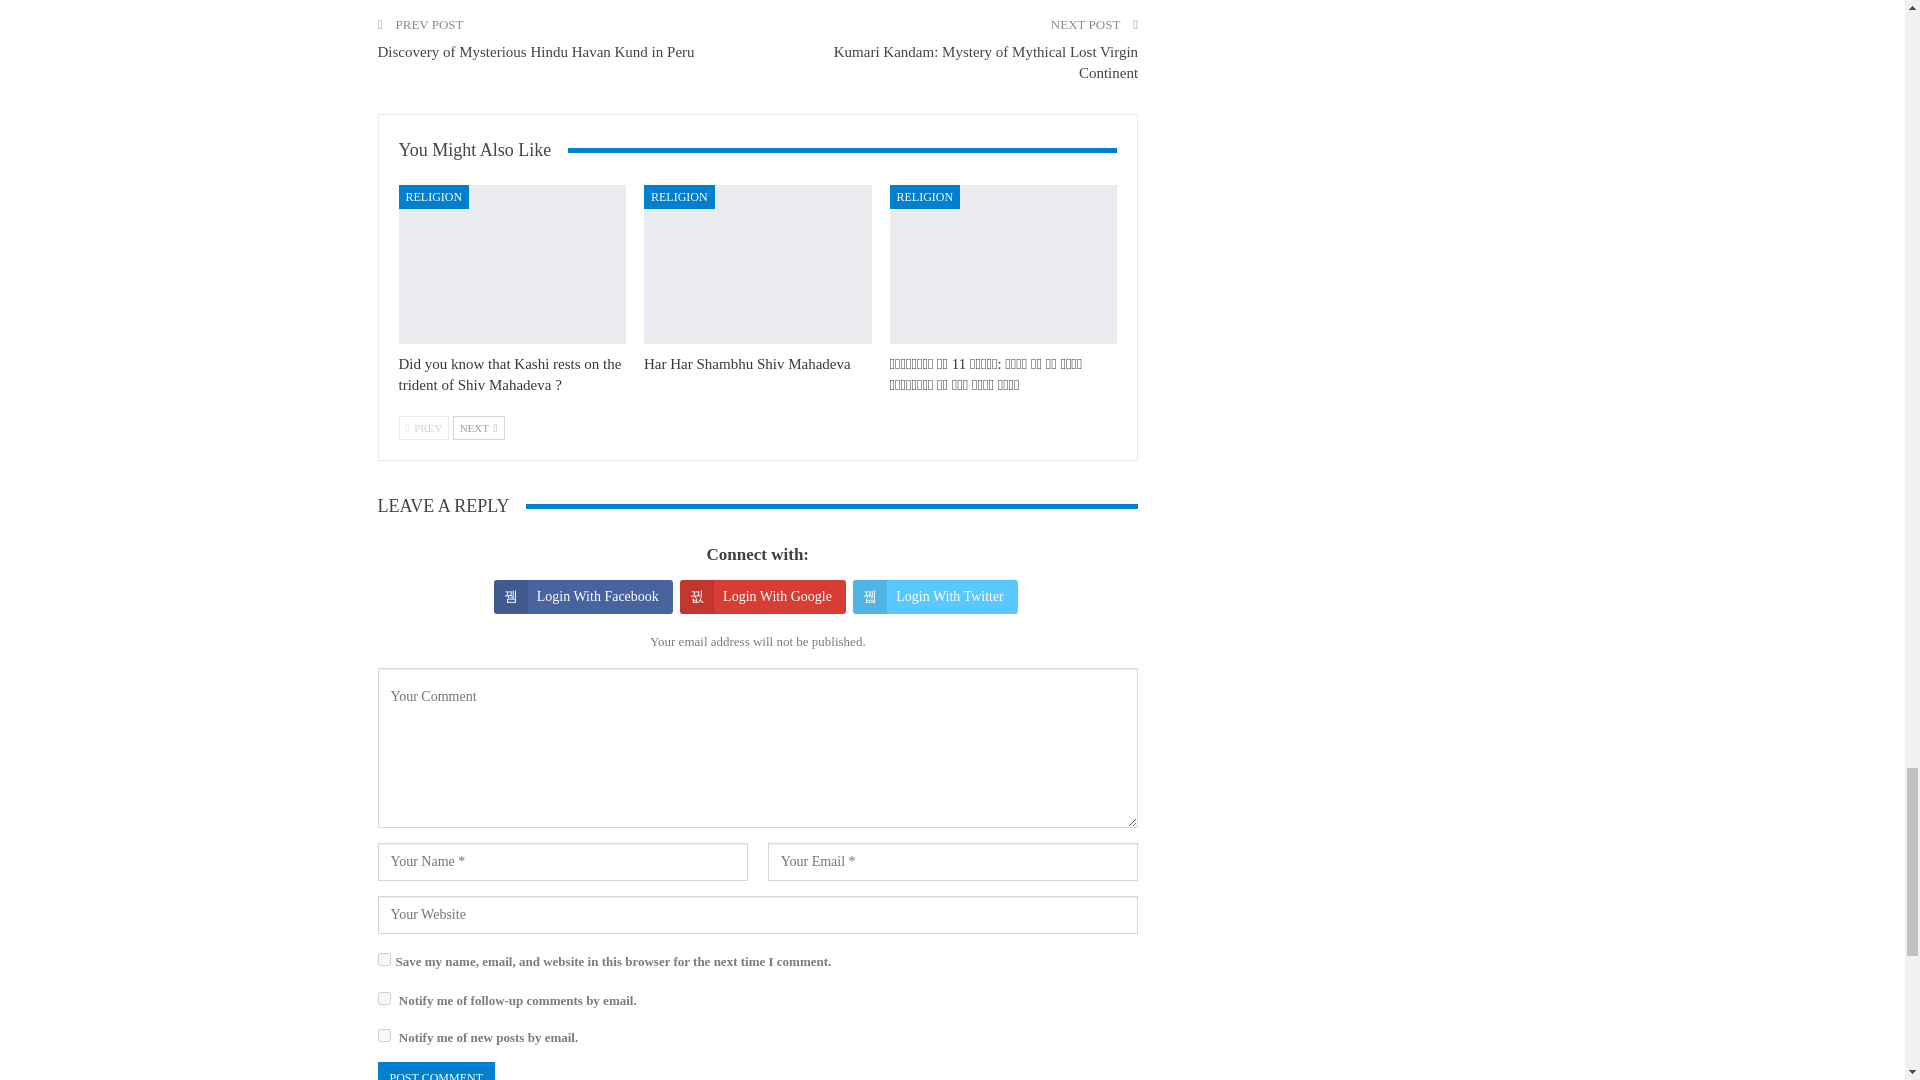 Image resolution: width=1920 pixels, height=1080 pixels. Describe the element at coordinates (384, 958) in the screenshot. I see `yes` at that location.